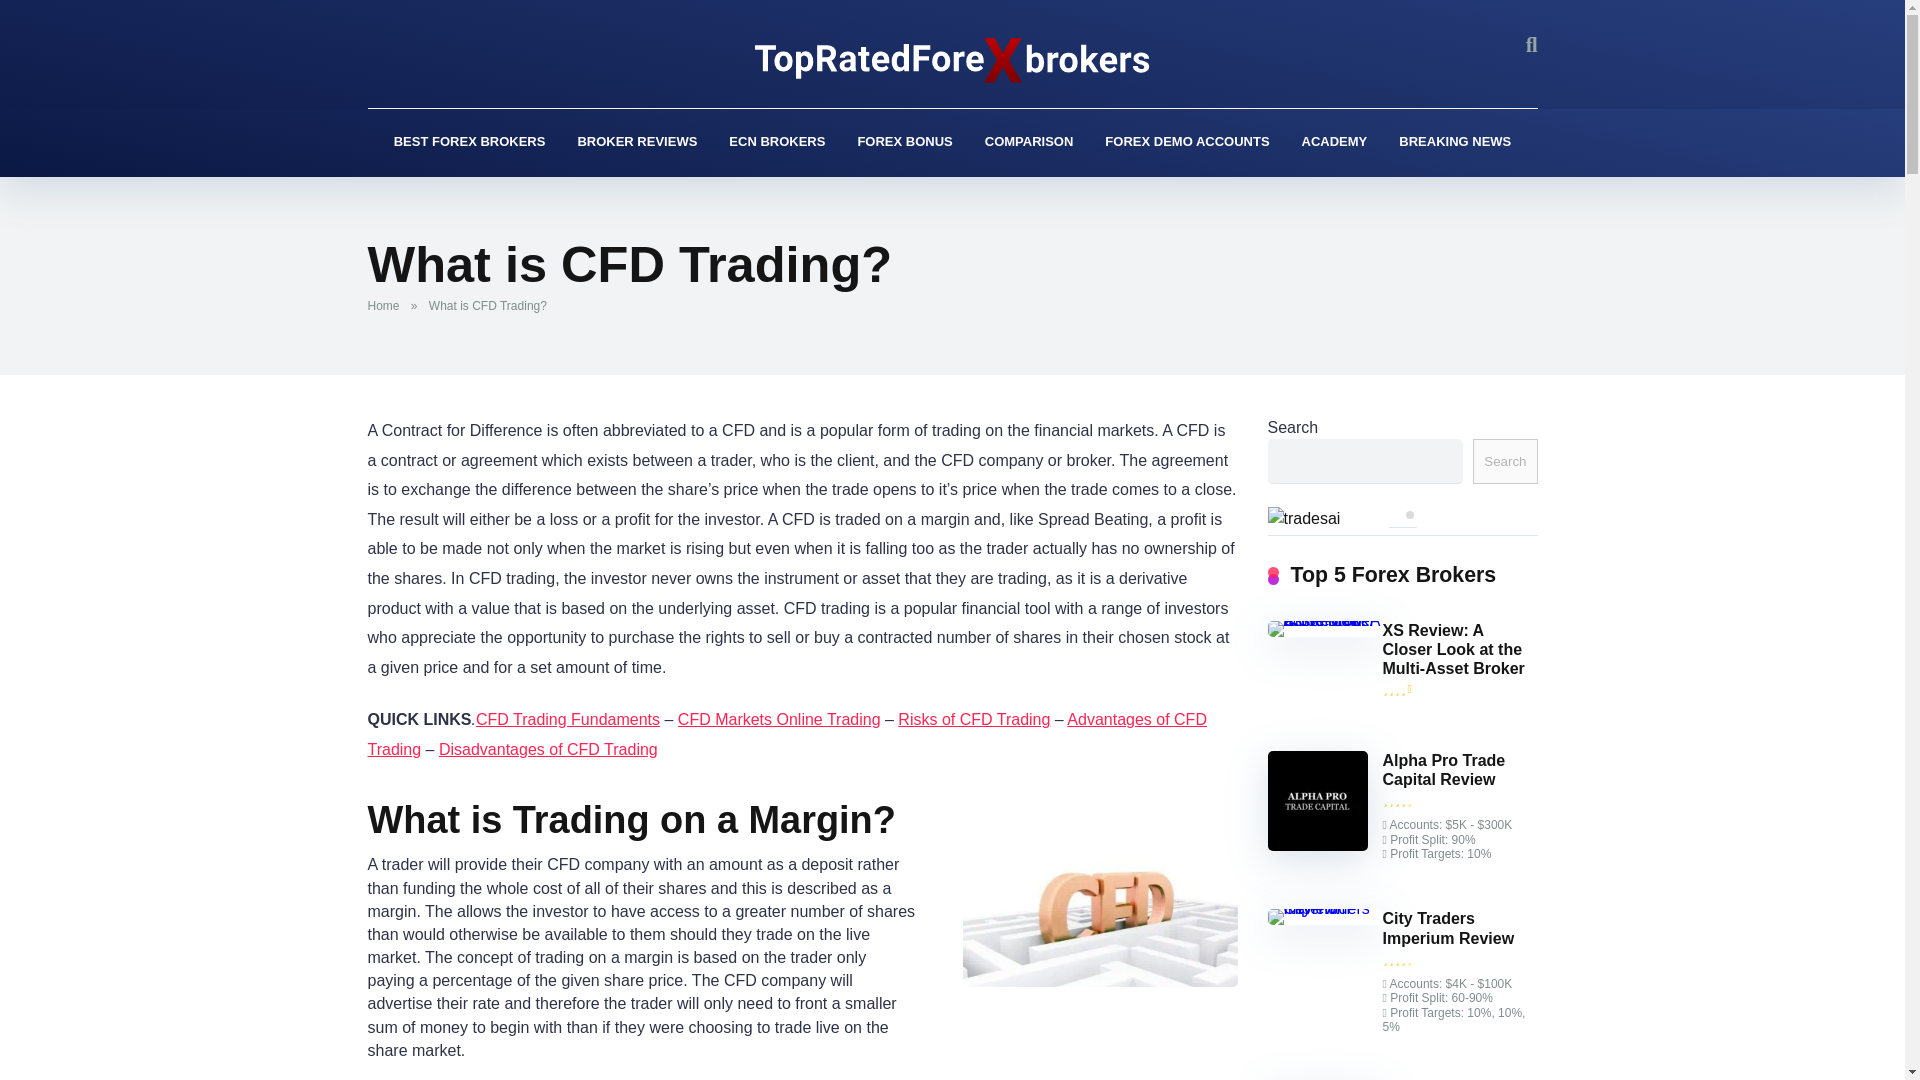 The width and height of the screenshot is (1920, 1080). What do you see at coordinates (1030, 143) in the screenshot?
I see `COMPARISON` at bounding box center [1030, 143].